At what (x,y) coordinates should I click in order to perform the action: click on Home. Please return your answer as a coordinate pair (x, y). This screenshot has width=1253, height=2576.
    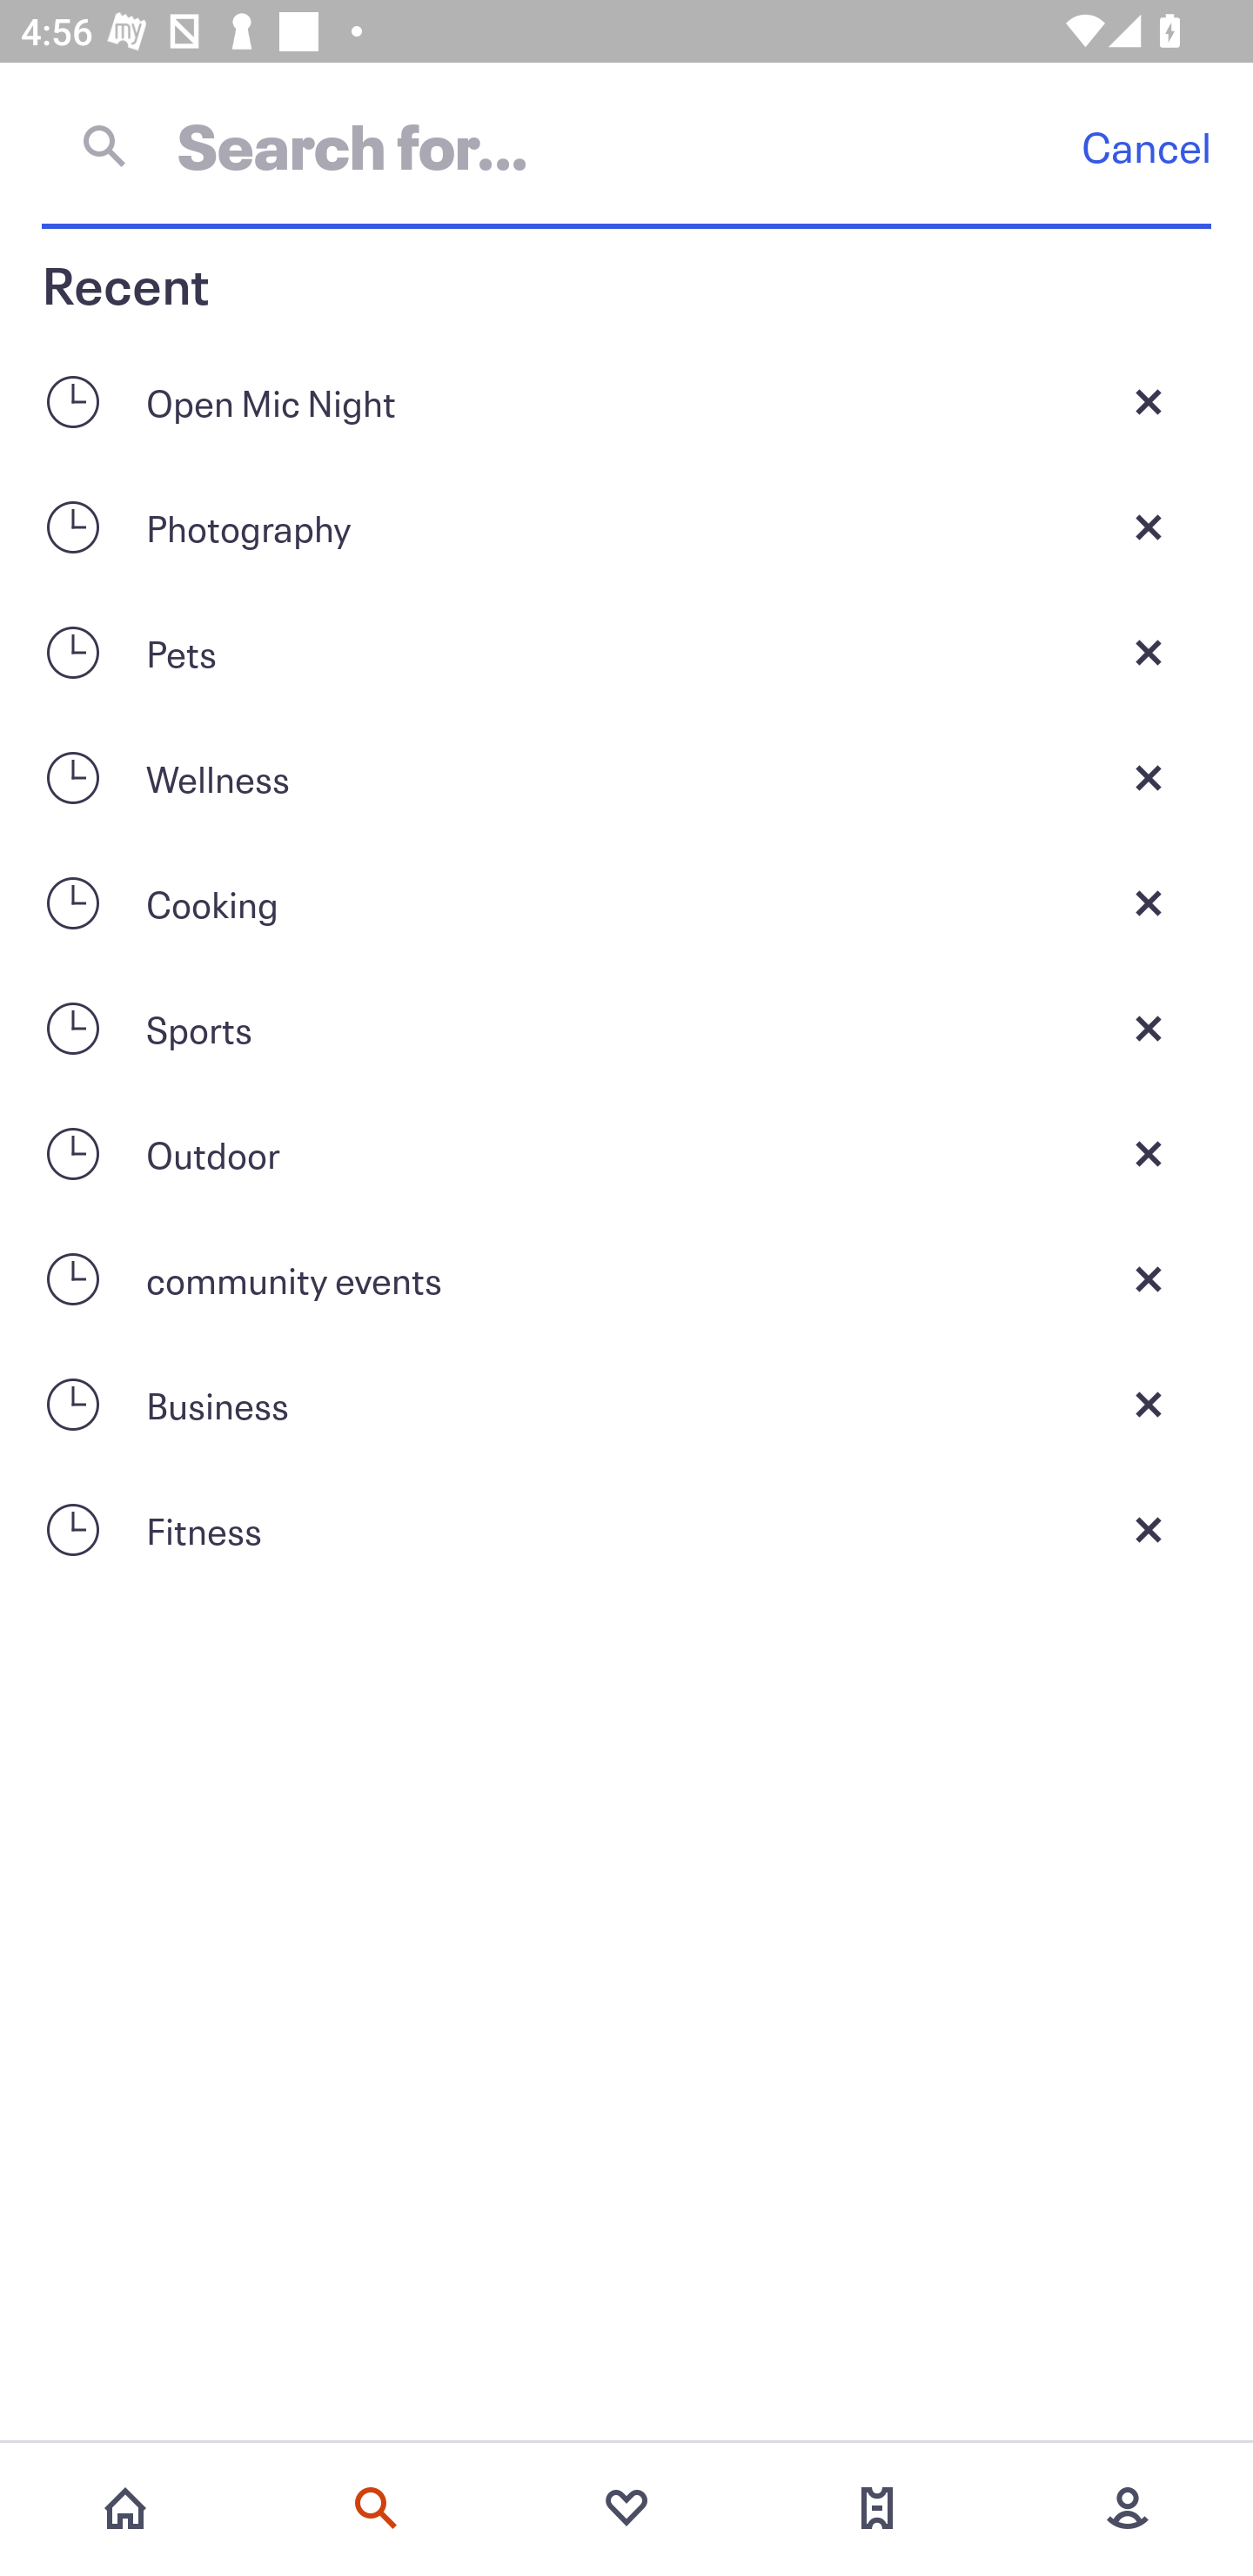
    Looking at the image, I should click on (125, 2508).